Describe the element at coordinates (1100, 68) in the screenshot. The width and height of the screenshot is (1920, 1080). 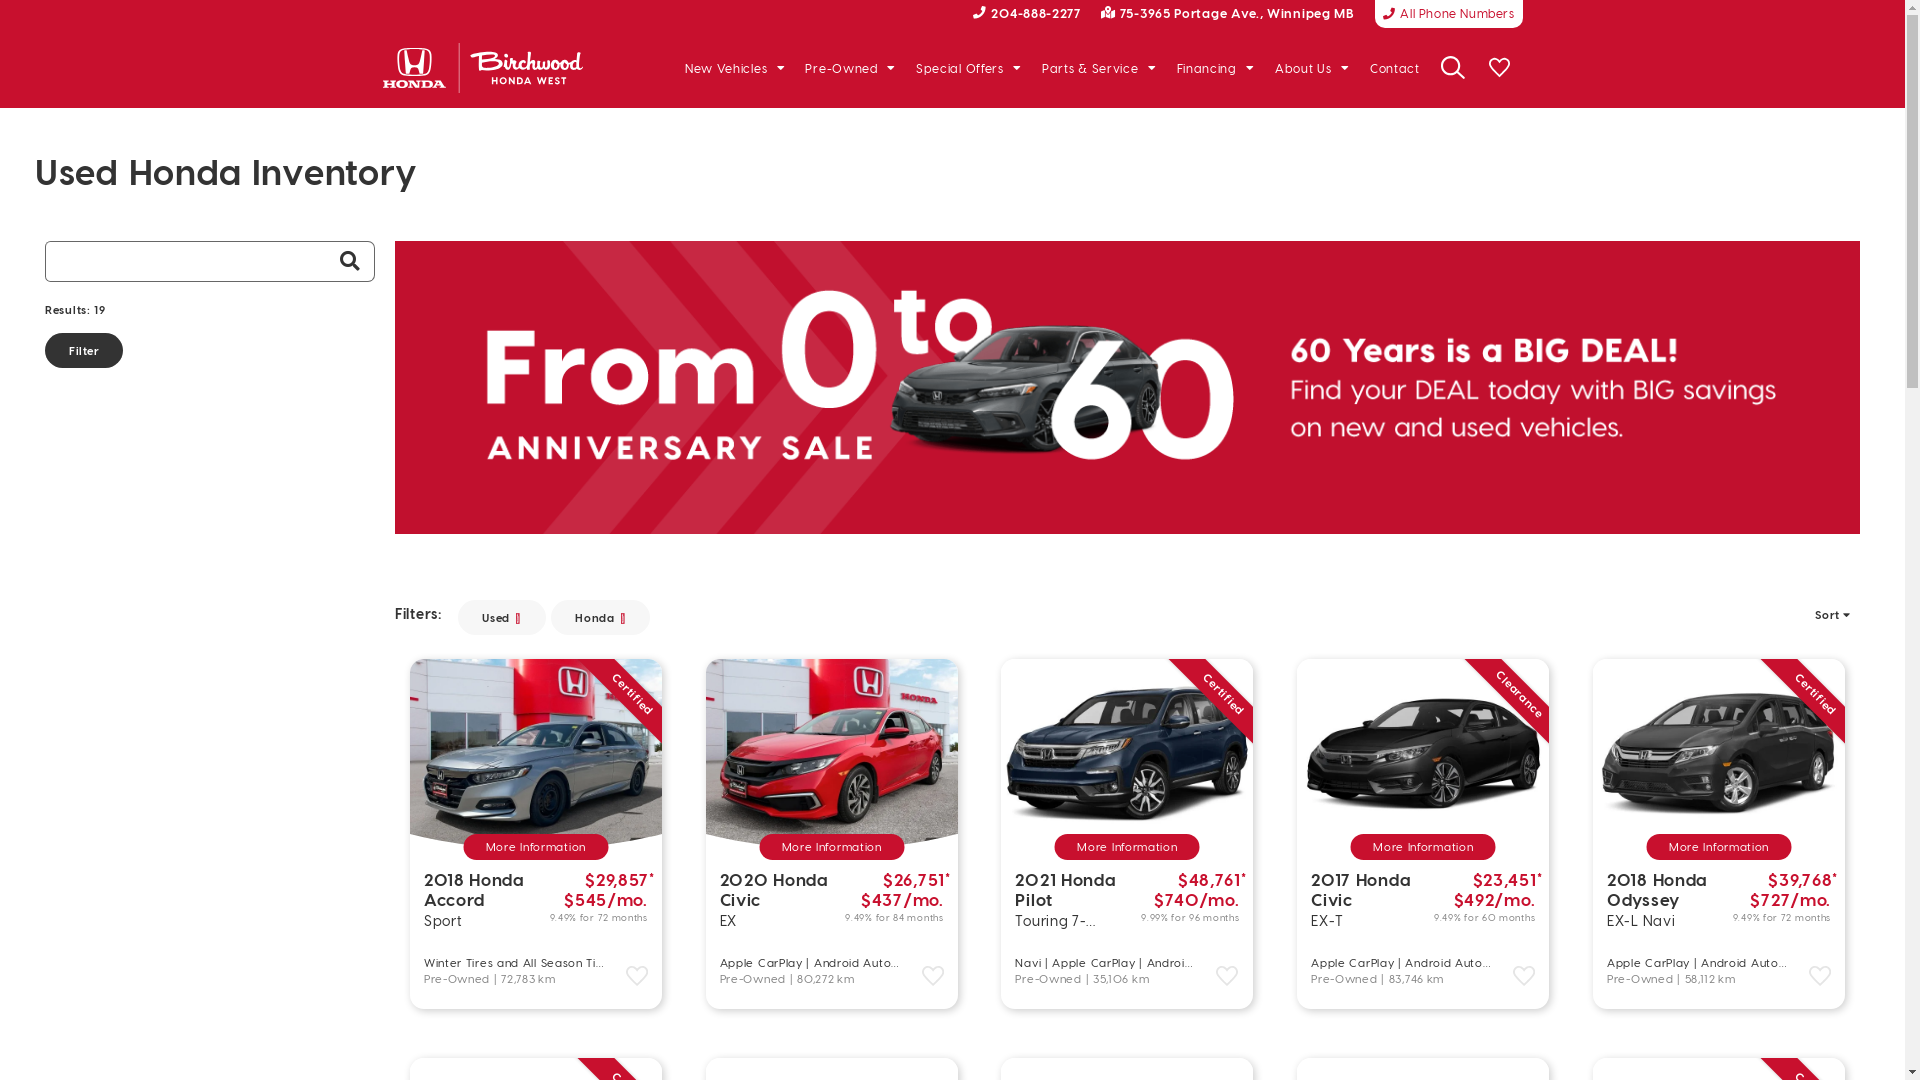
I see `Parts & Service` at that location.